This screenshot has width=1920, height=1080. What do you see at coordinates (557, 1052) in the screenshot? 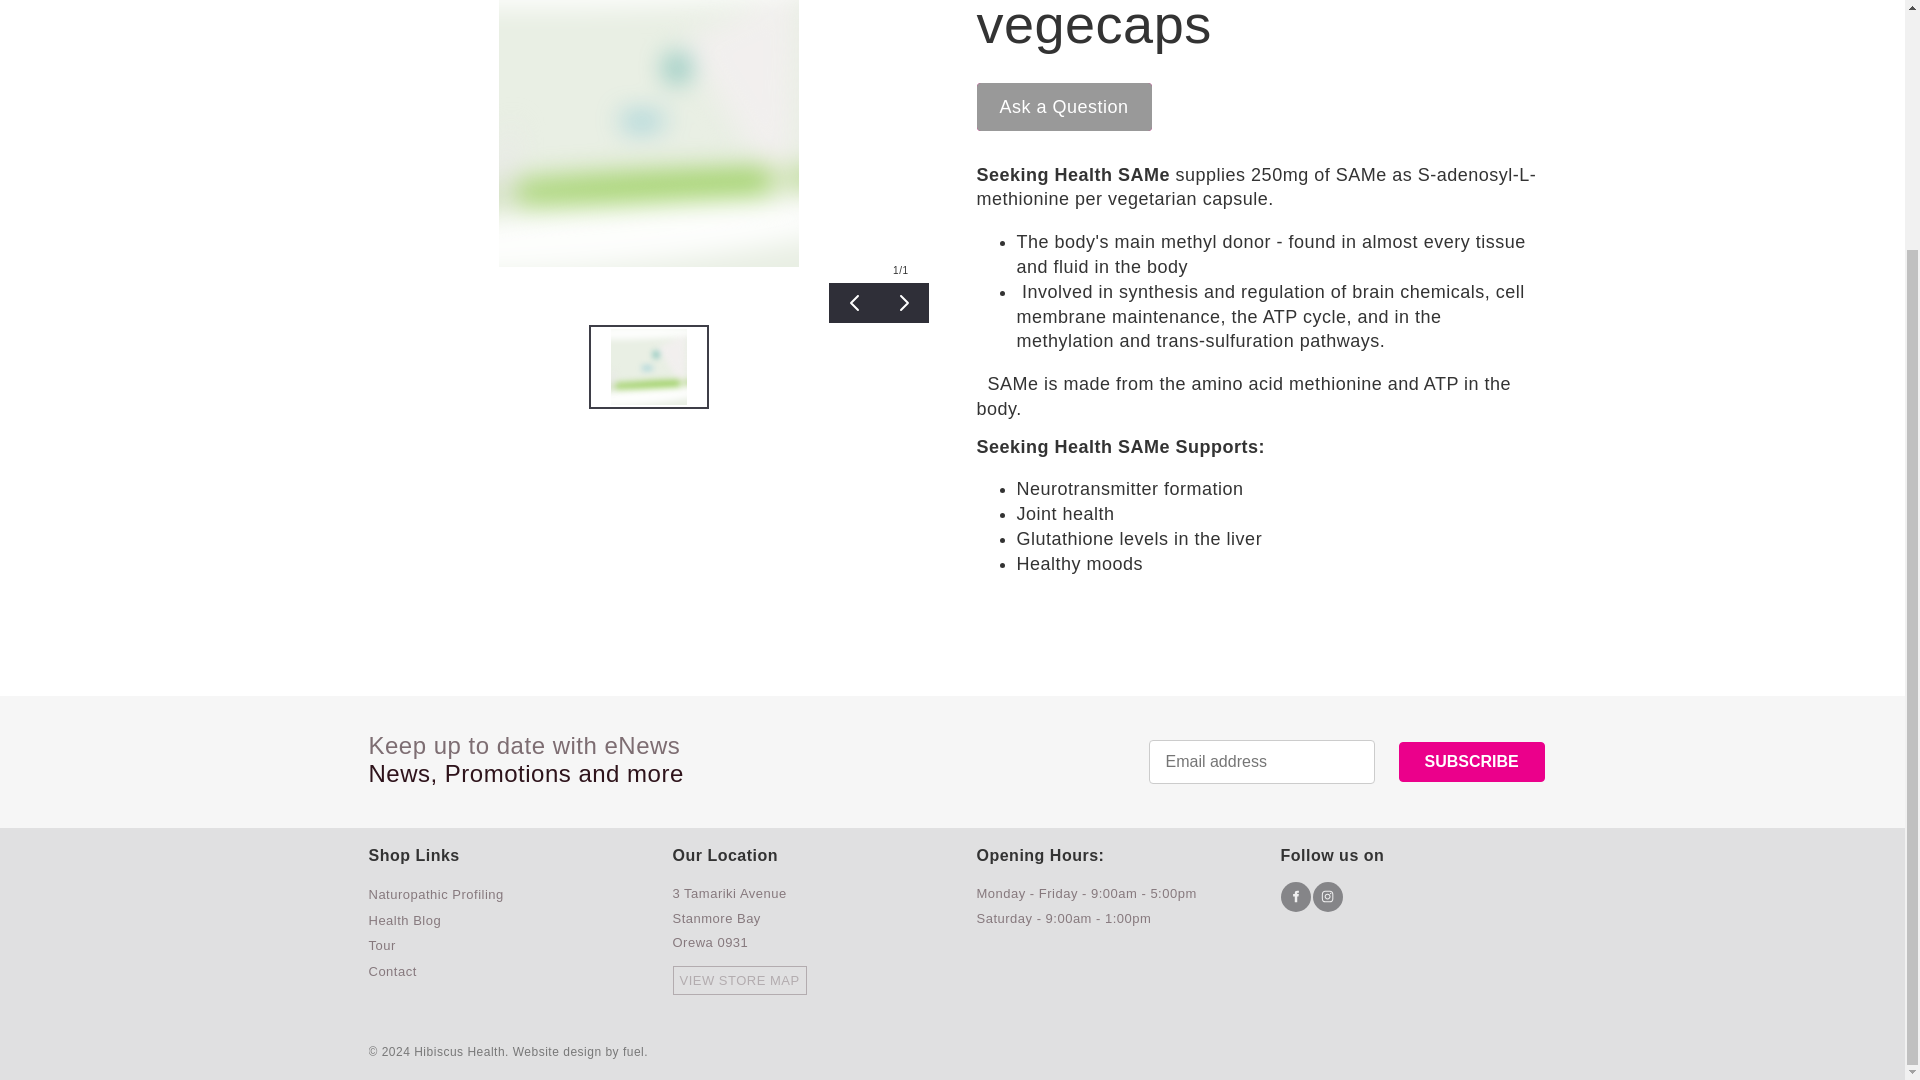
I see `Website design` at bounding box center [557, 1052].